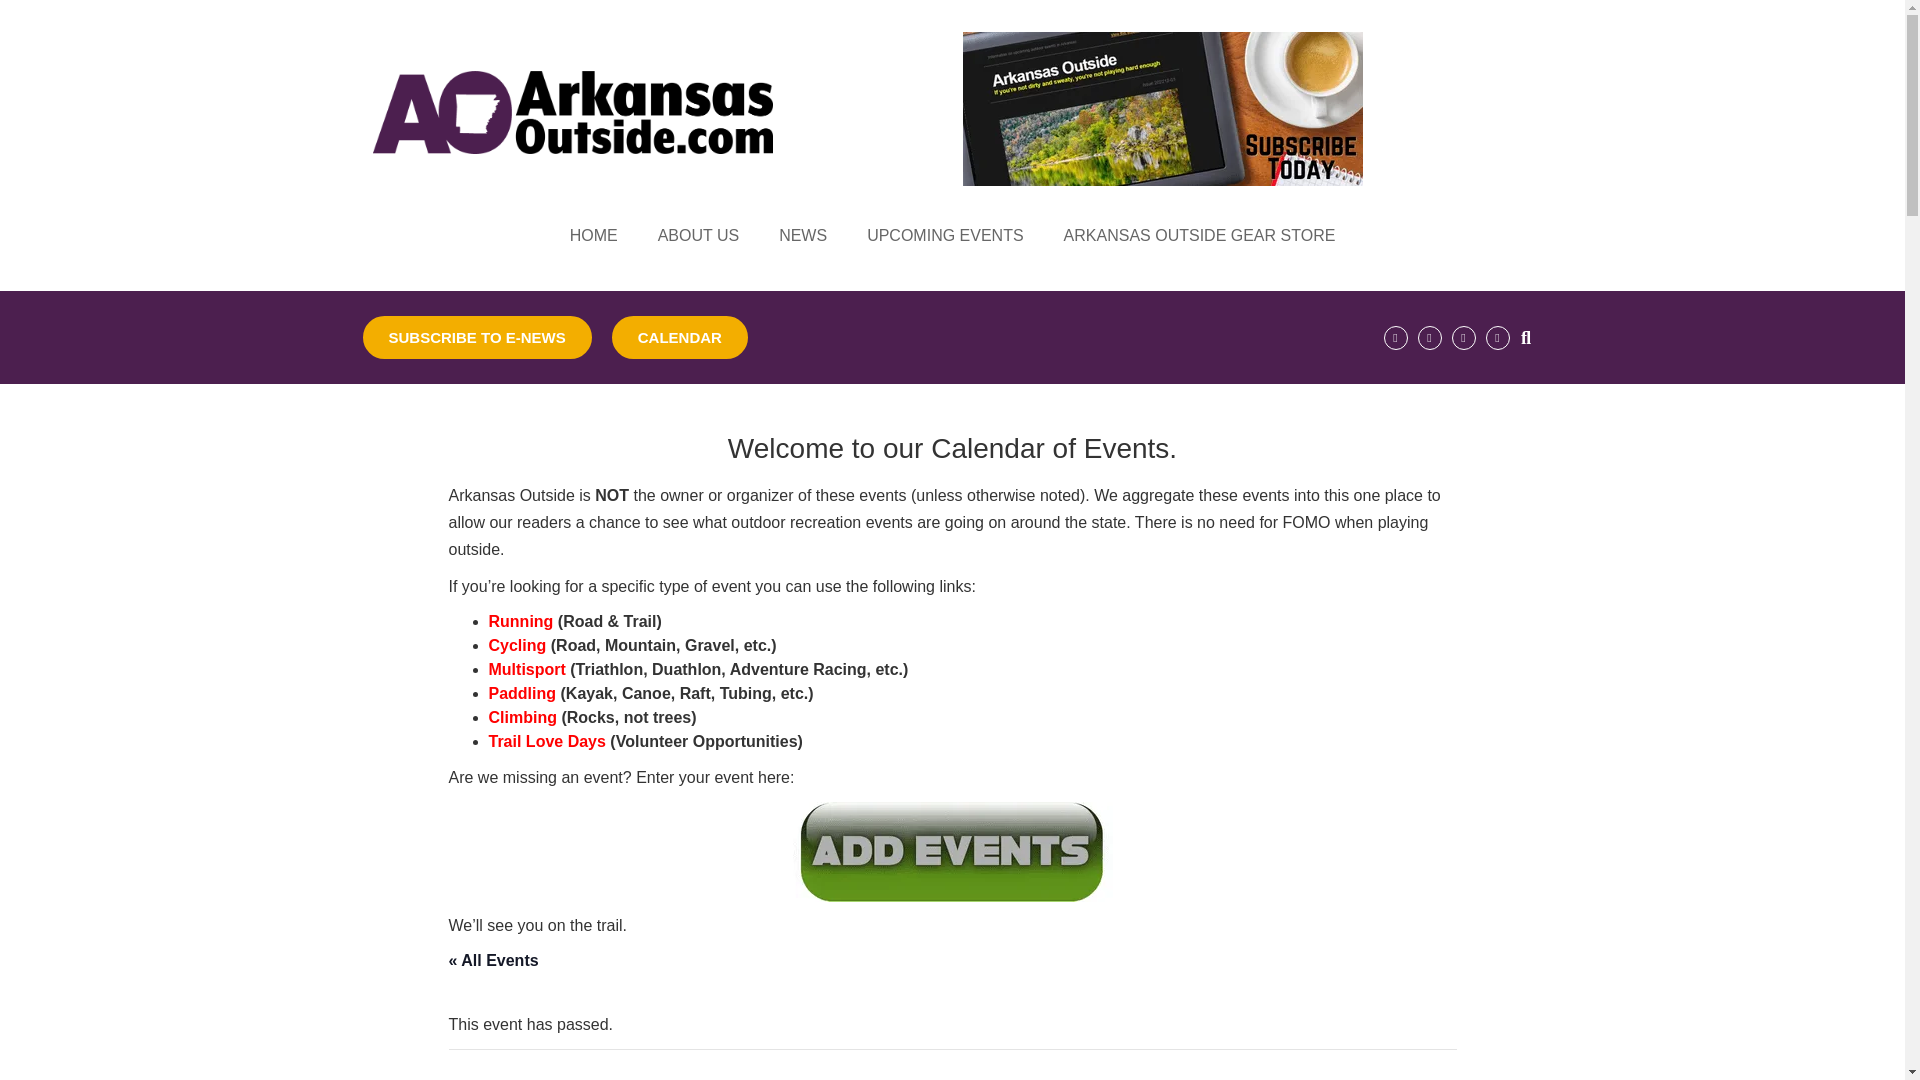 Image resolution: width=1920 pixels, height=1080 pixels. I want to click on Cycling, so click(516, 646).